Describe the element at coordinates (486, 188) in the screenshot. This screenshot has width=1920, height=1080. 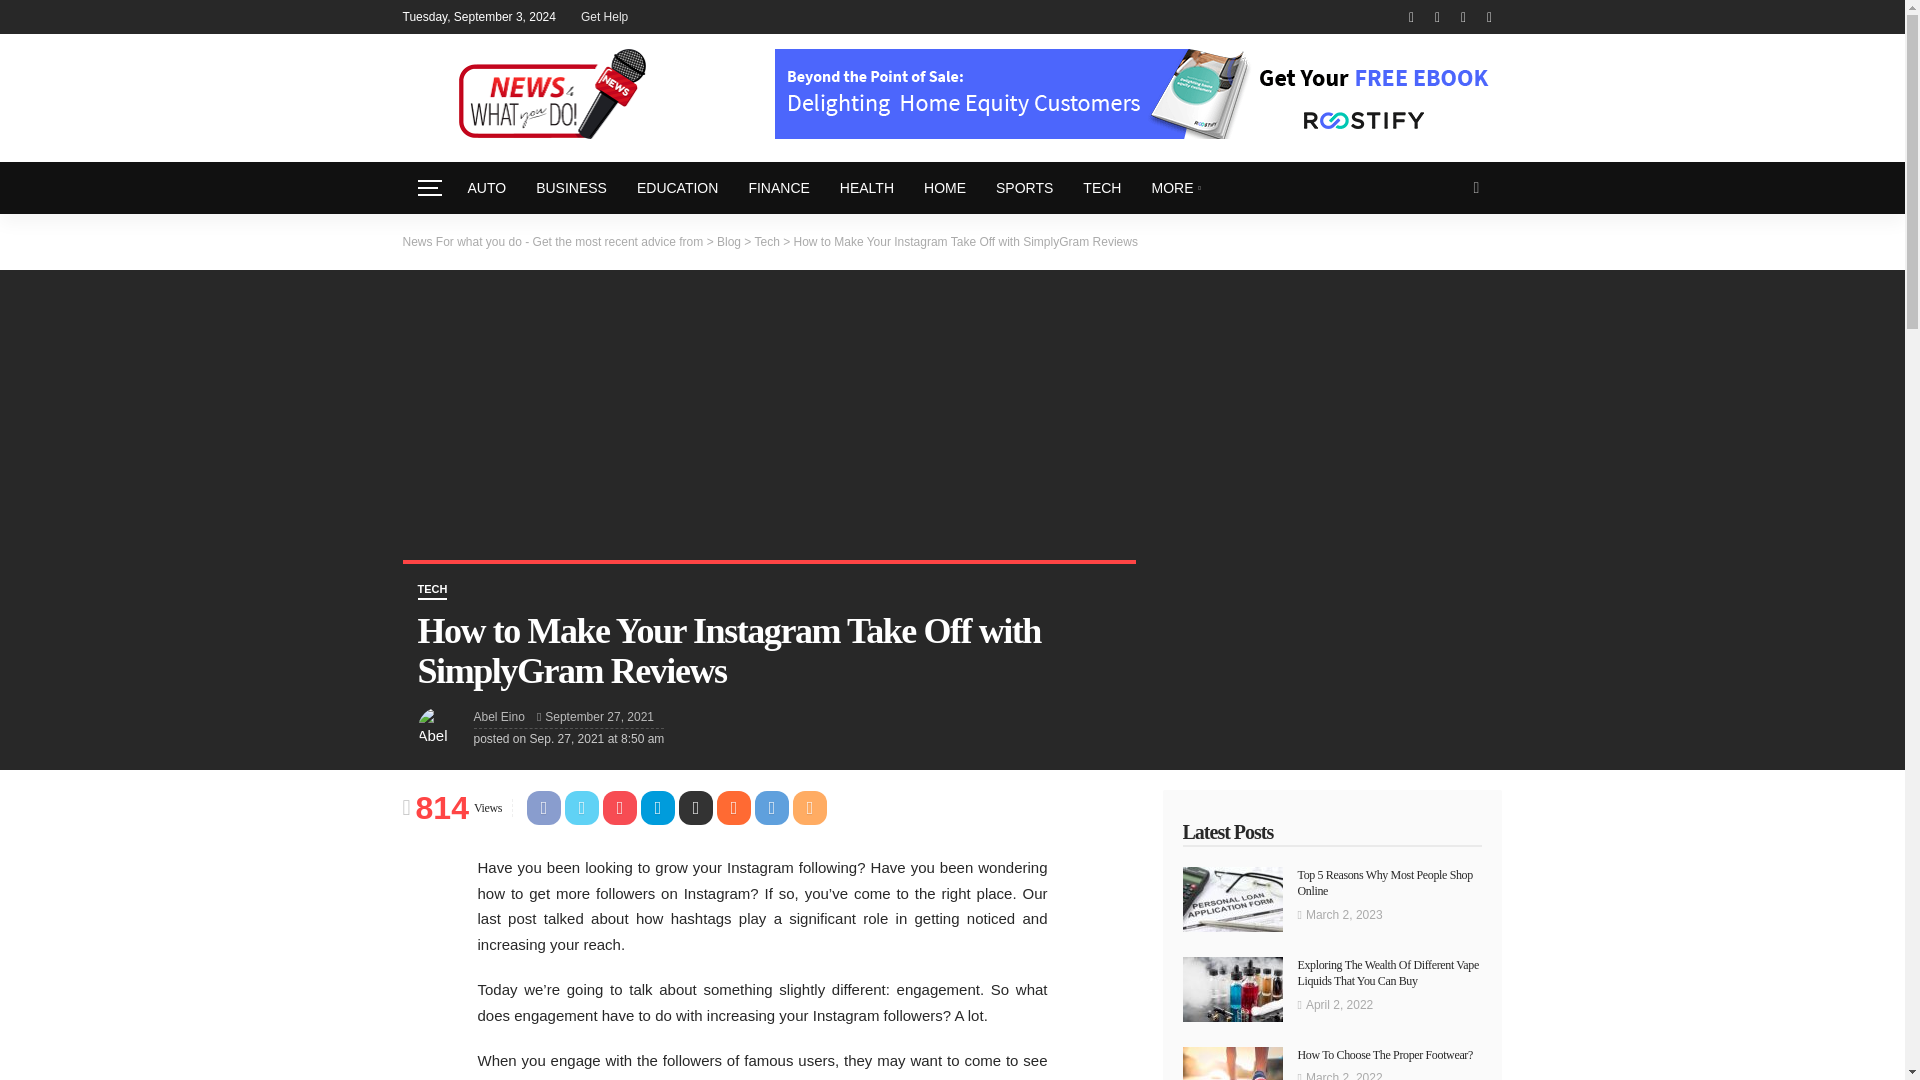
I see `AUTO` at that location.